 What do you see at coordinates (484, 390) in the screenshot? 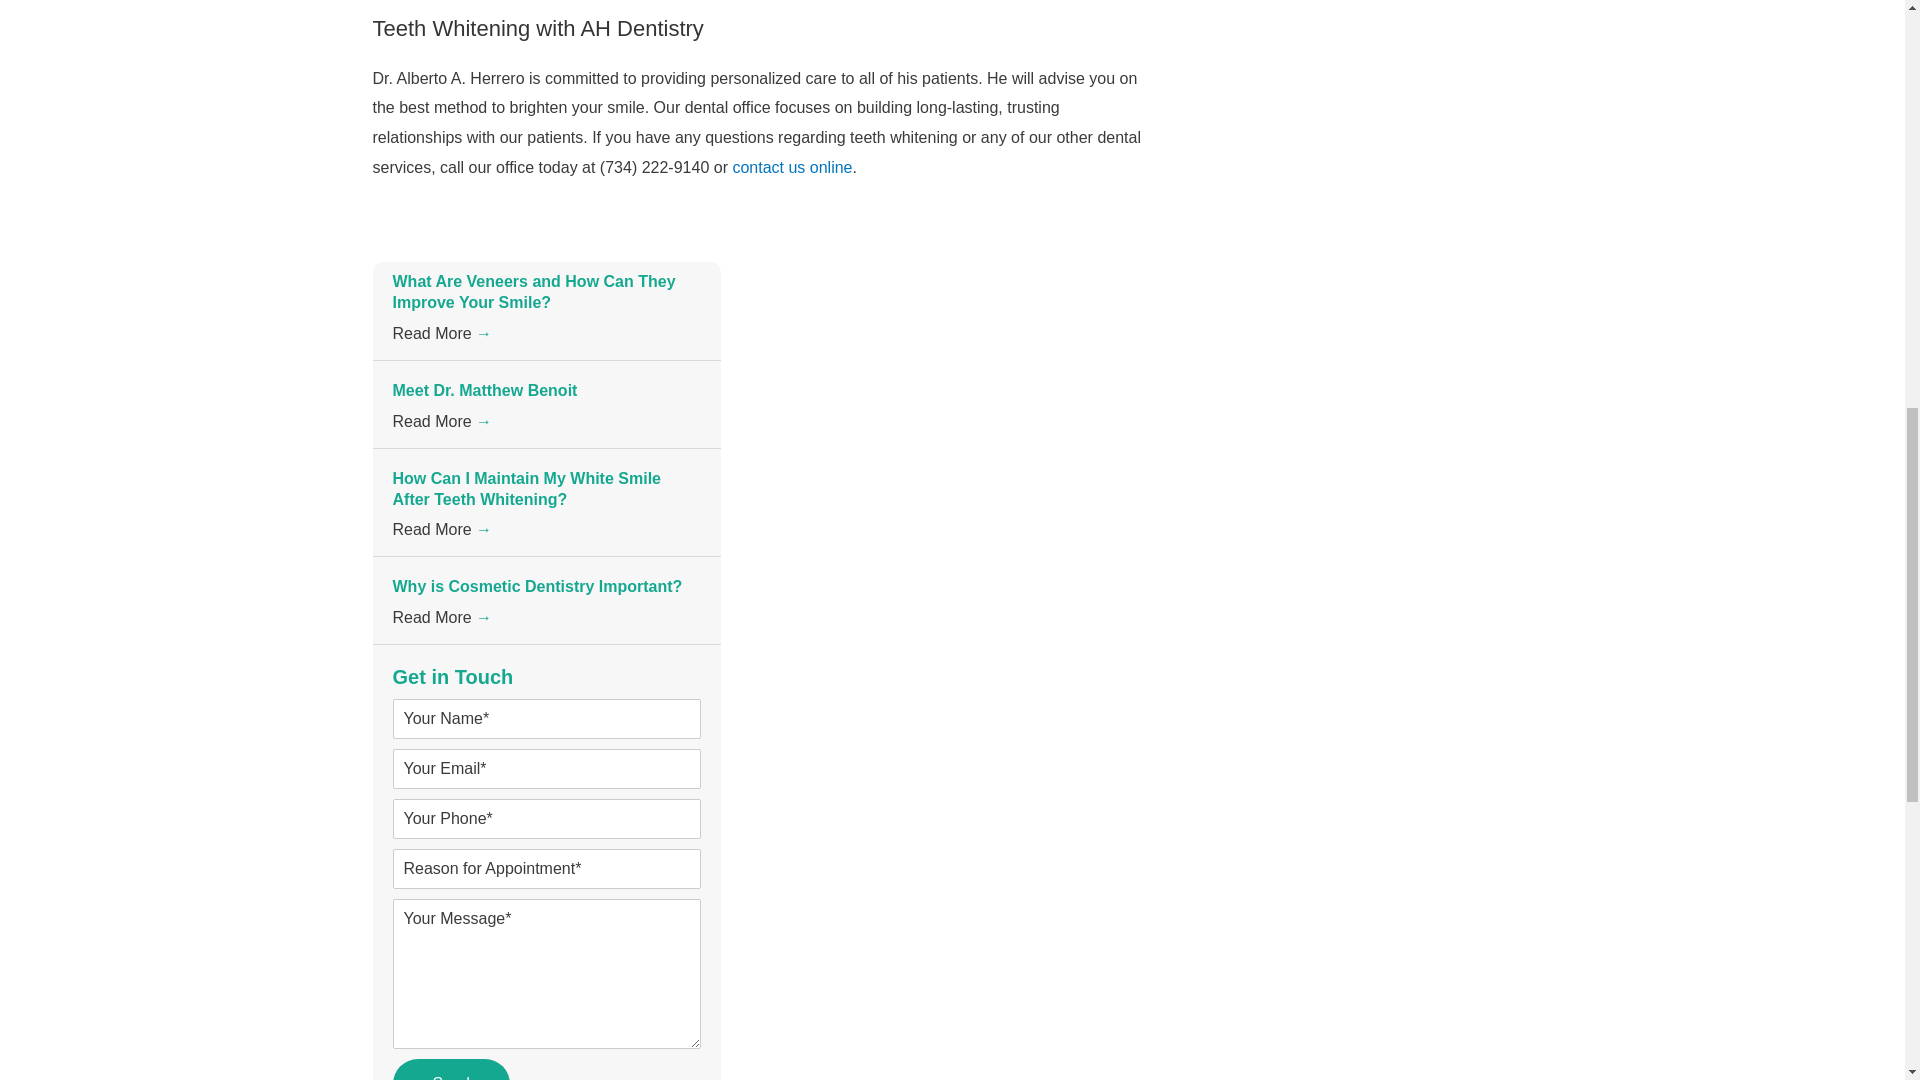
I see `Meet Dr. Matthew Benoit` at bounding box center [484, 390].